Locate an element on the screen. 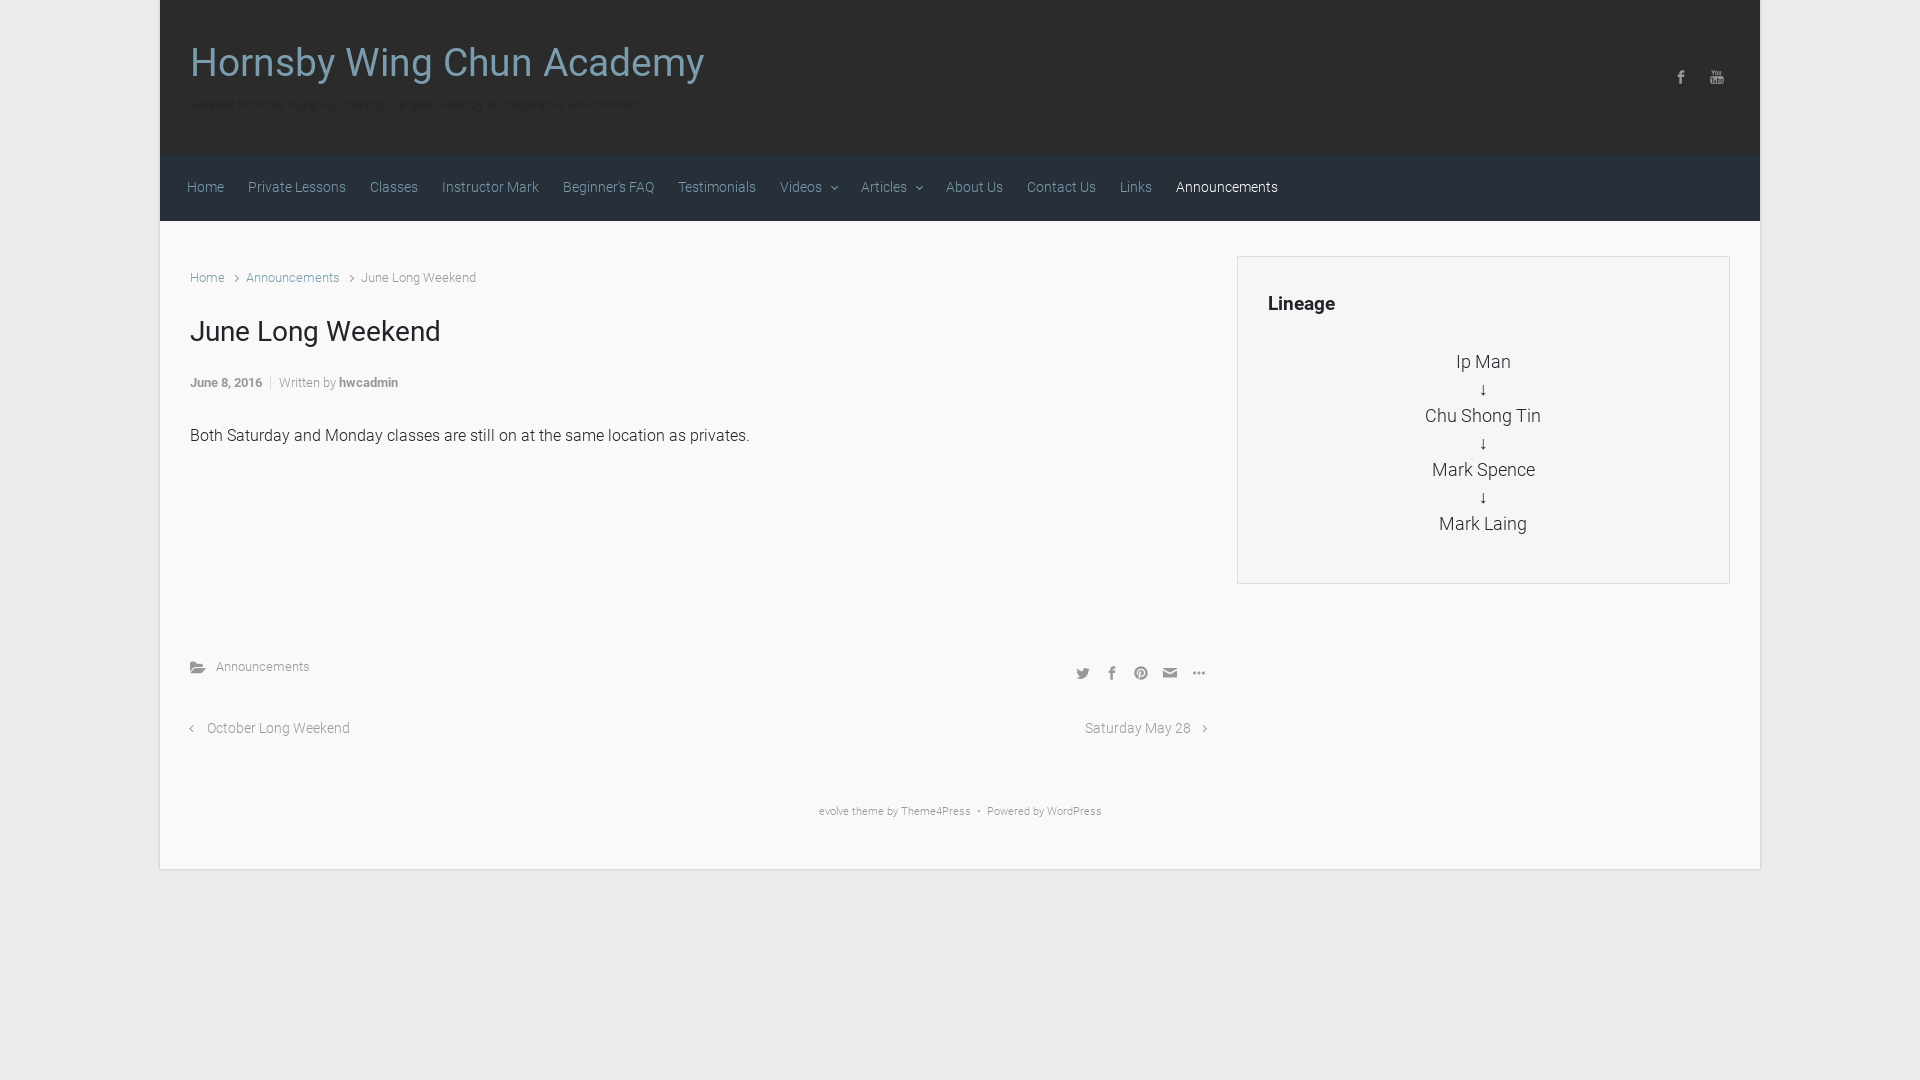 This screenshot has height=1080, width=1920. Links is located at coordinates (1136, 188).